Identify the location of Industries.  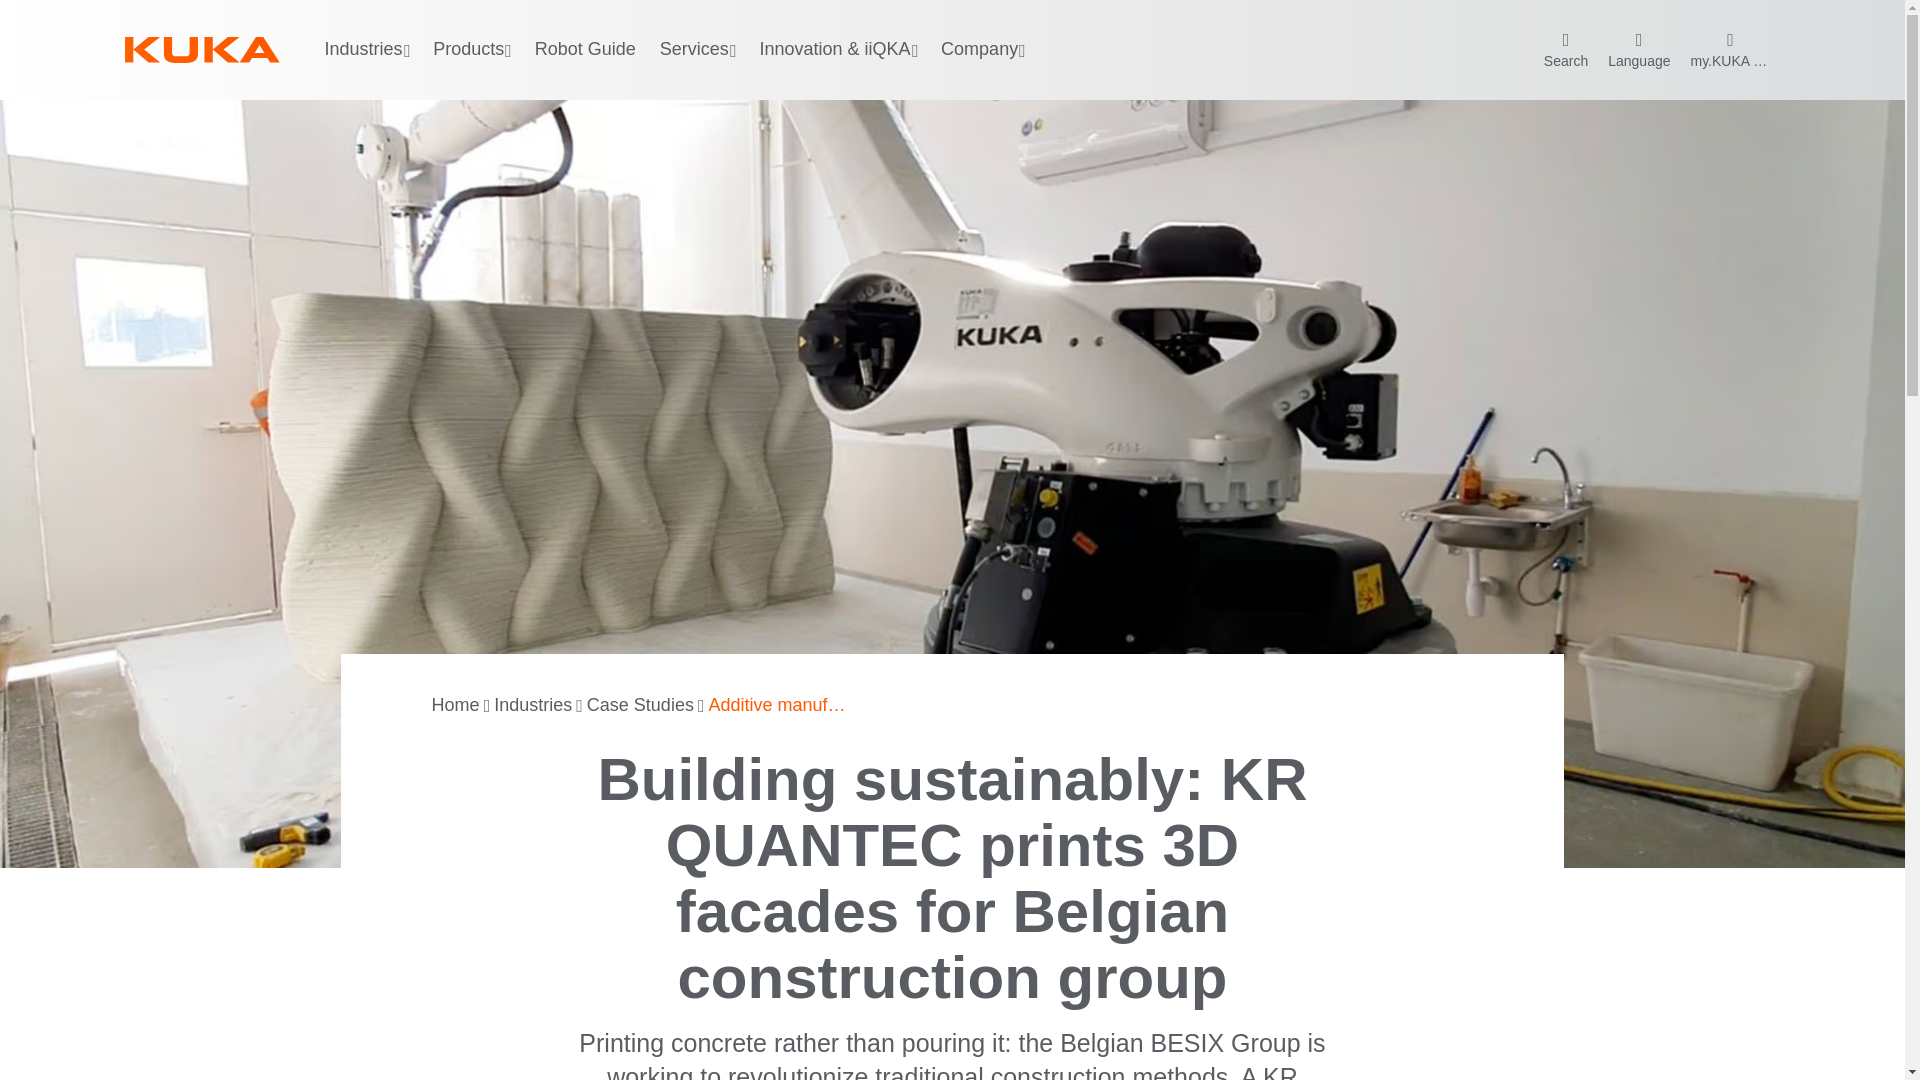
(532, 706).